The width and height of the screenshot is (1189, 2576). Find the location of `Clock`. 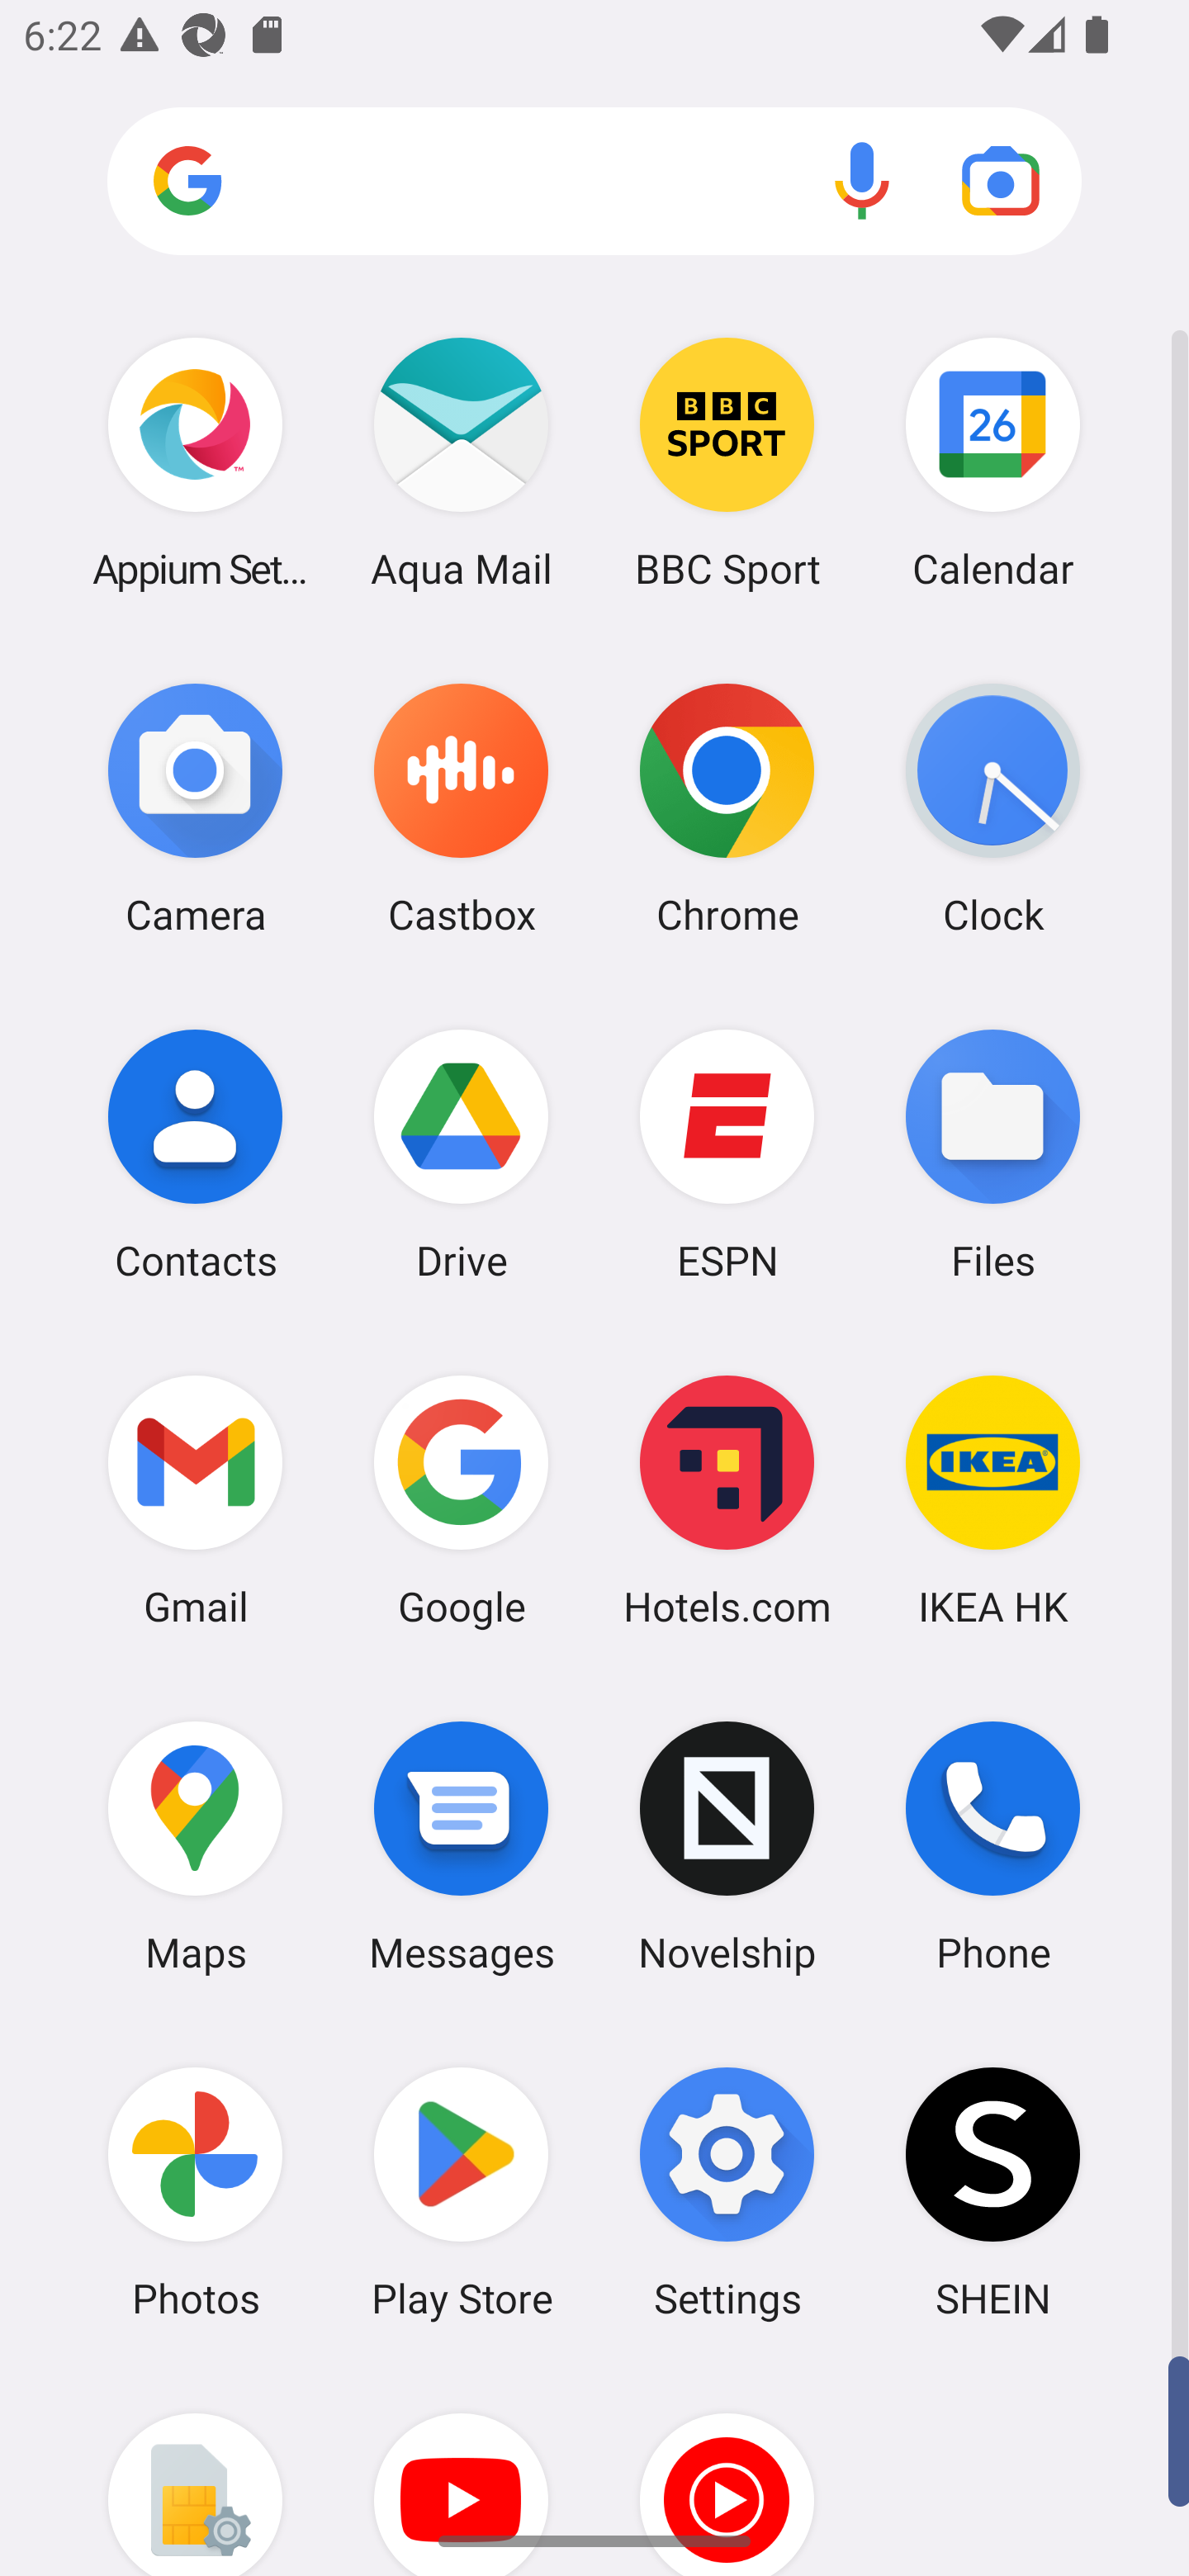

Clock is located at coordinates (992, 808).